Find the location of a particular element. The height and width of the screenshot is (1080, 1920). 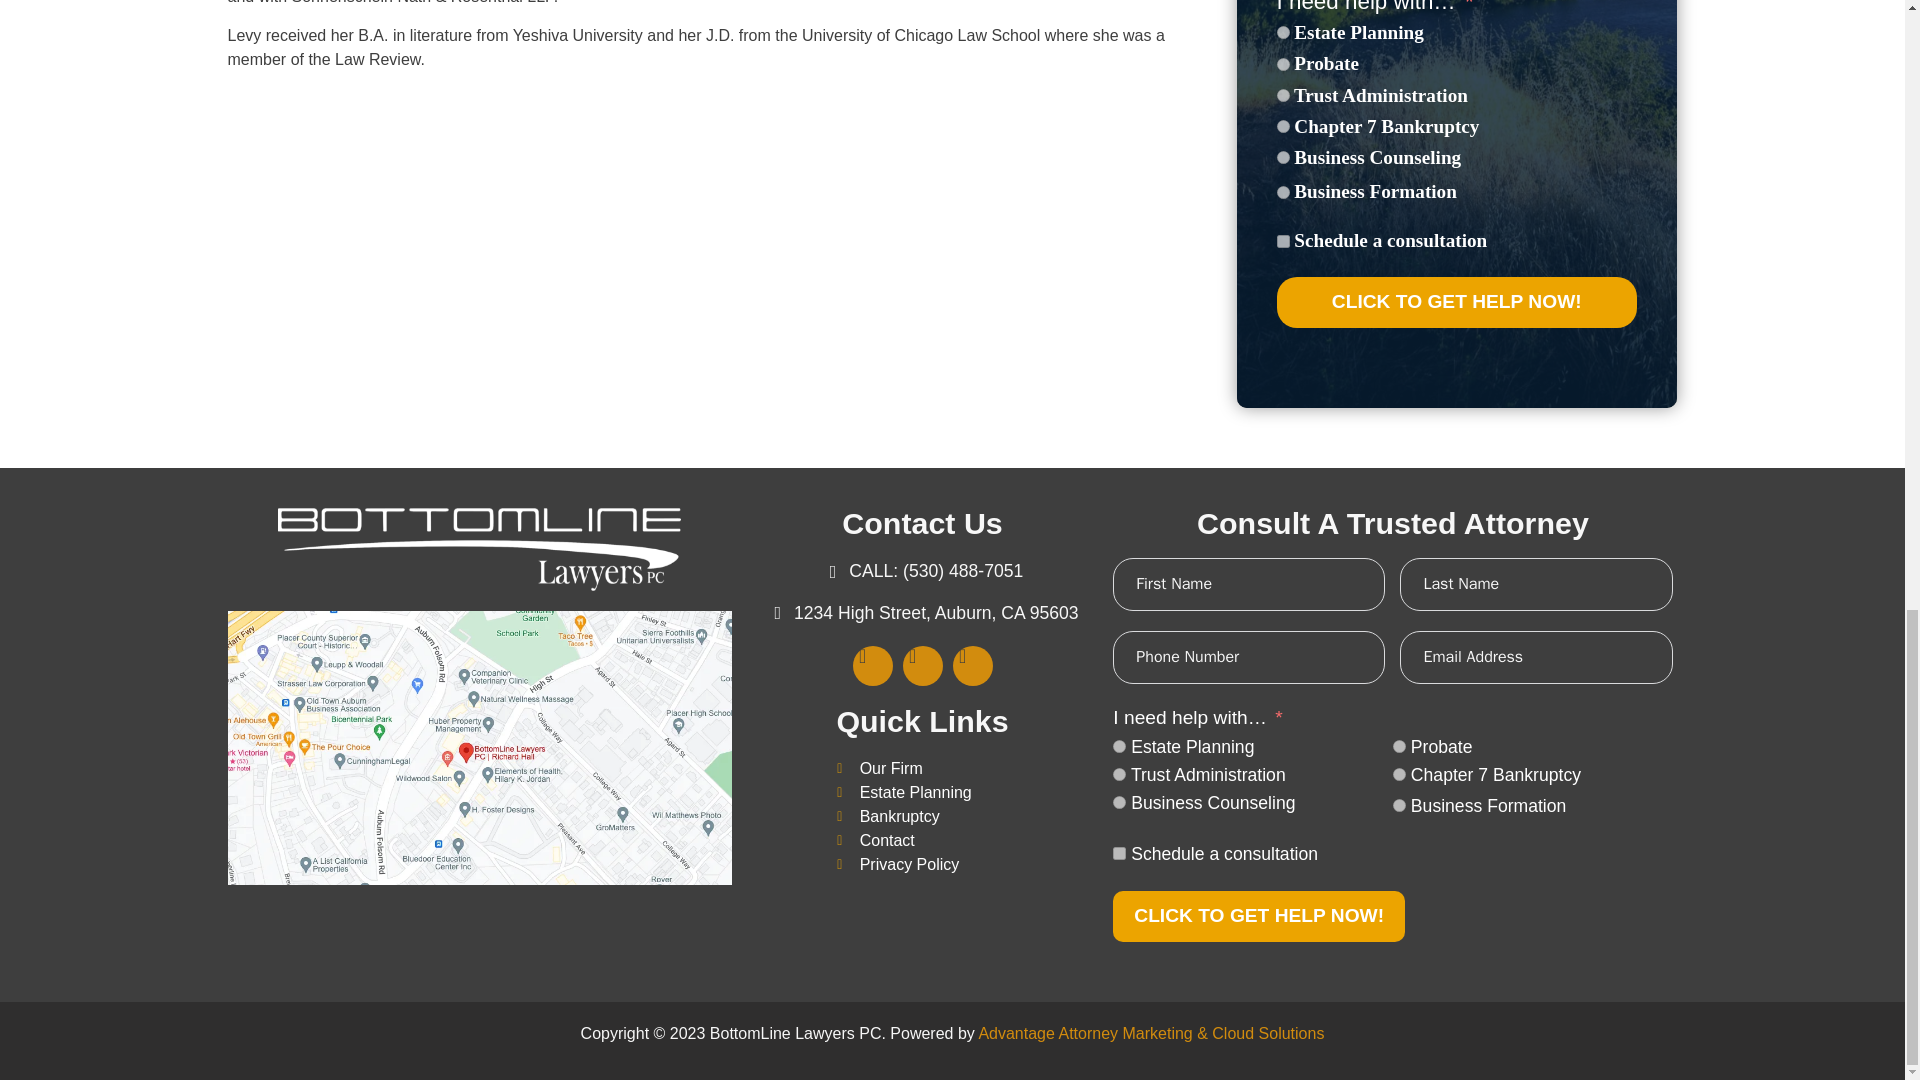

Chapter 7 Bankruptcy is located at coordinates (1399, 774).